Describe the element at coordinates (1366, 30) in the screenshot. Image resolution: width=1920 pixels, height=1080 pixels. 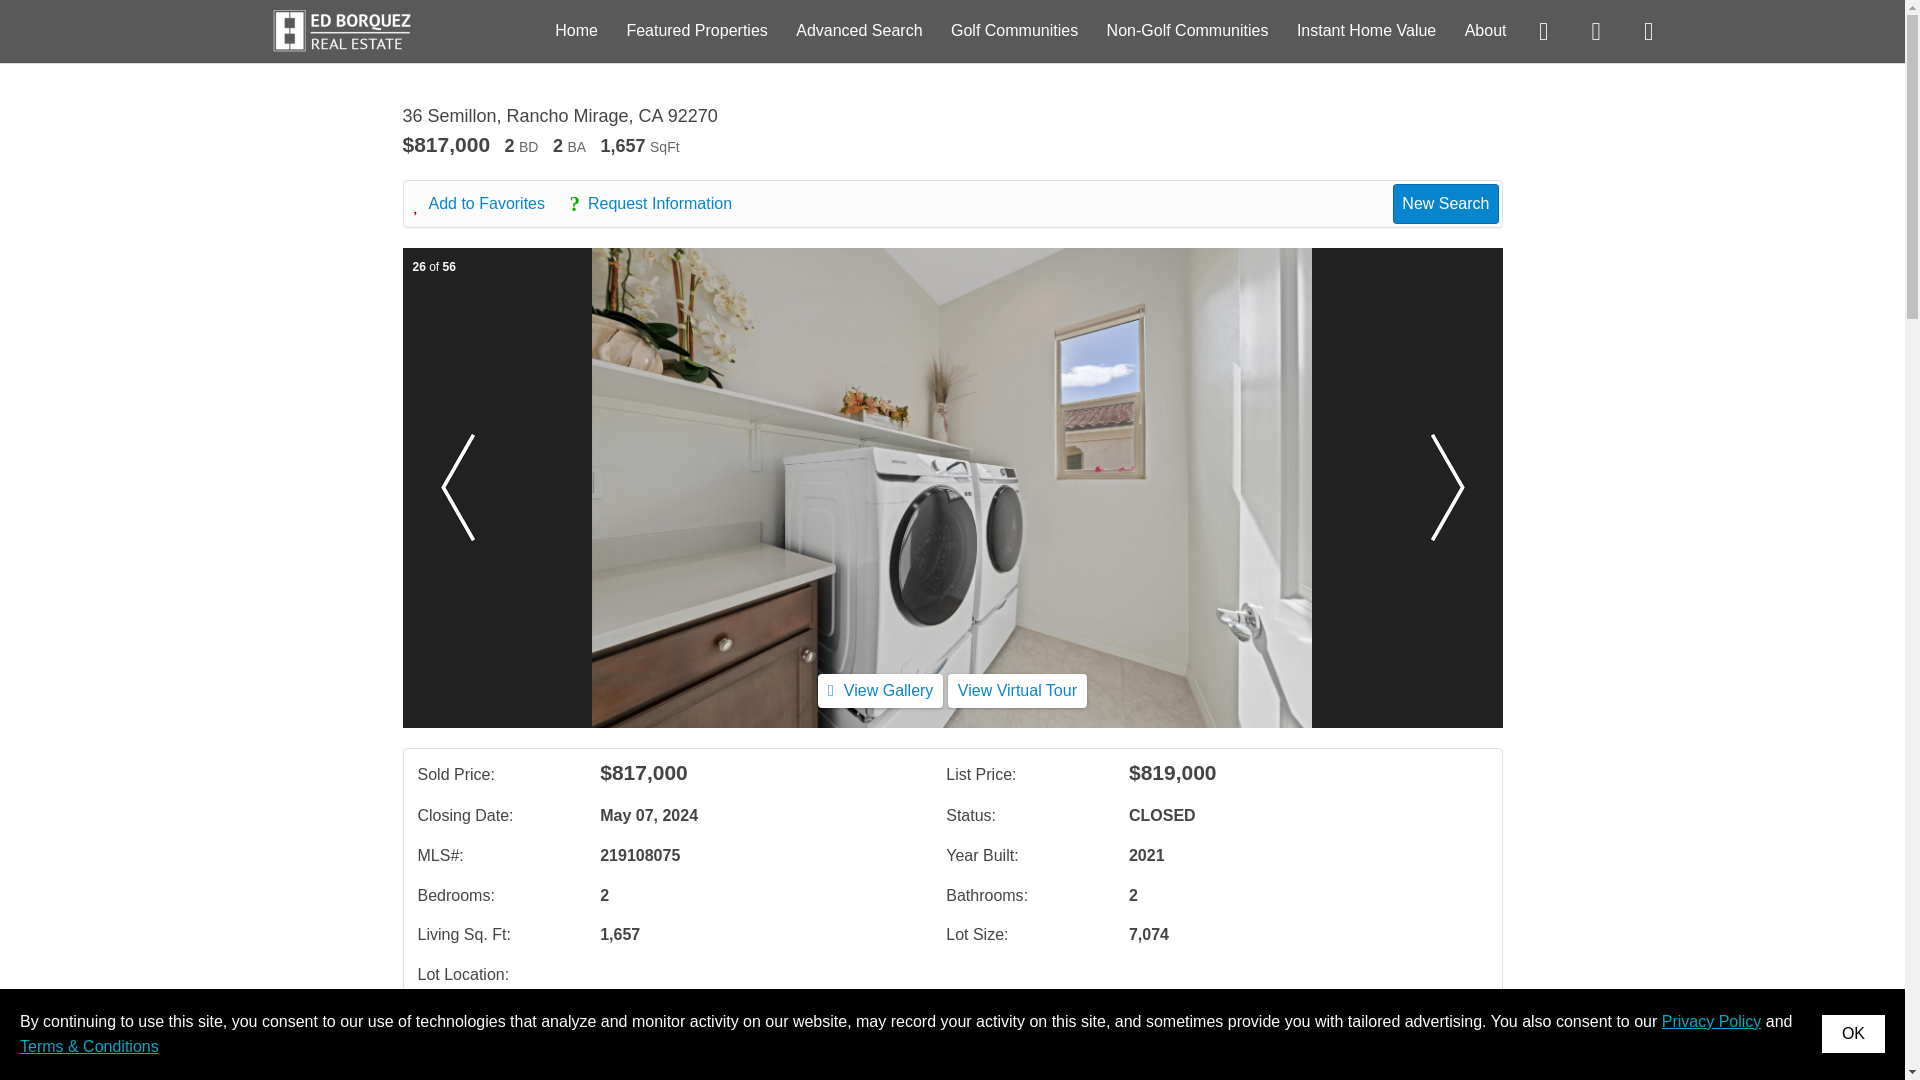
I see `Instant Home Value` at that location.